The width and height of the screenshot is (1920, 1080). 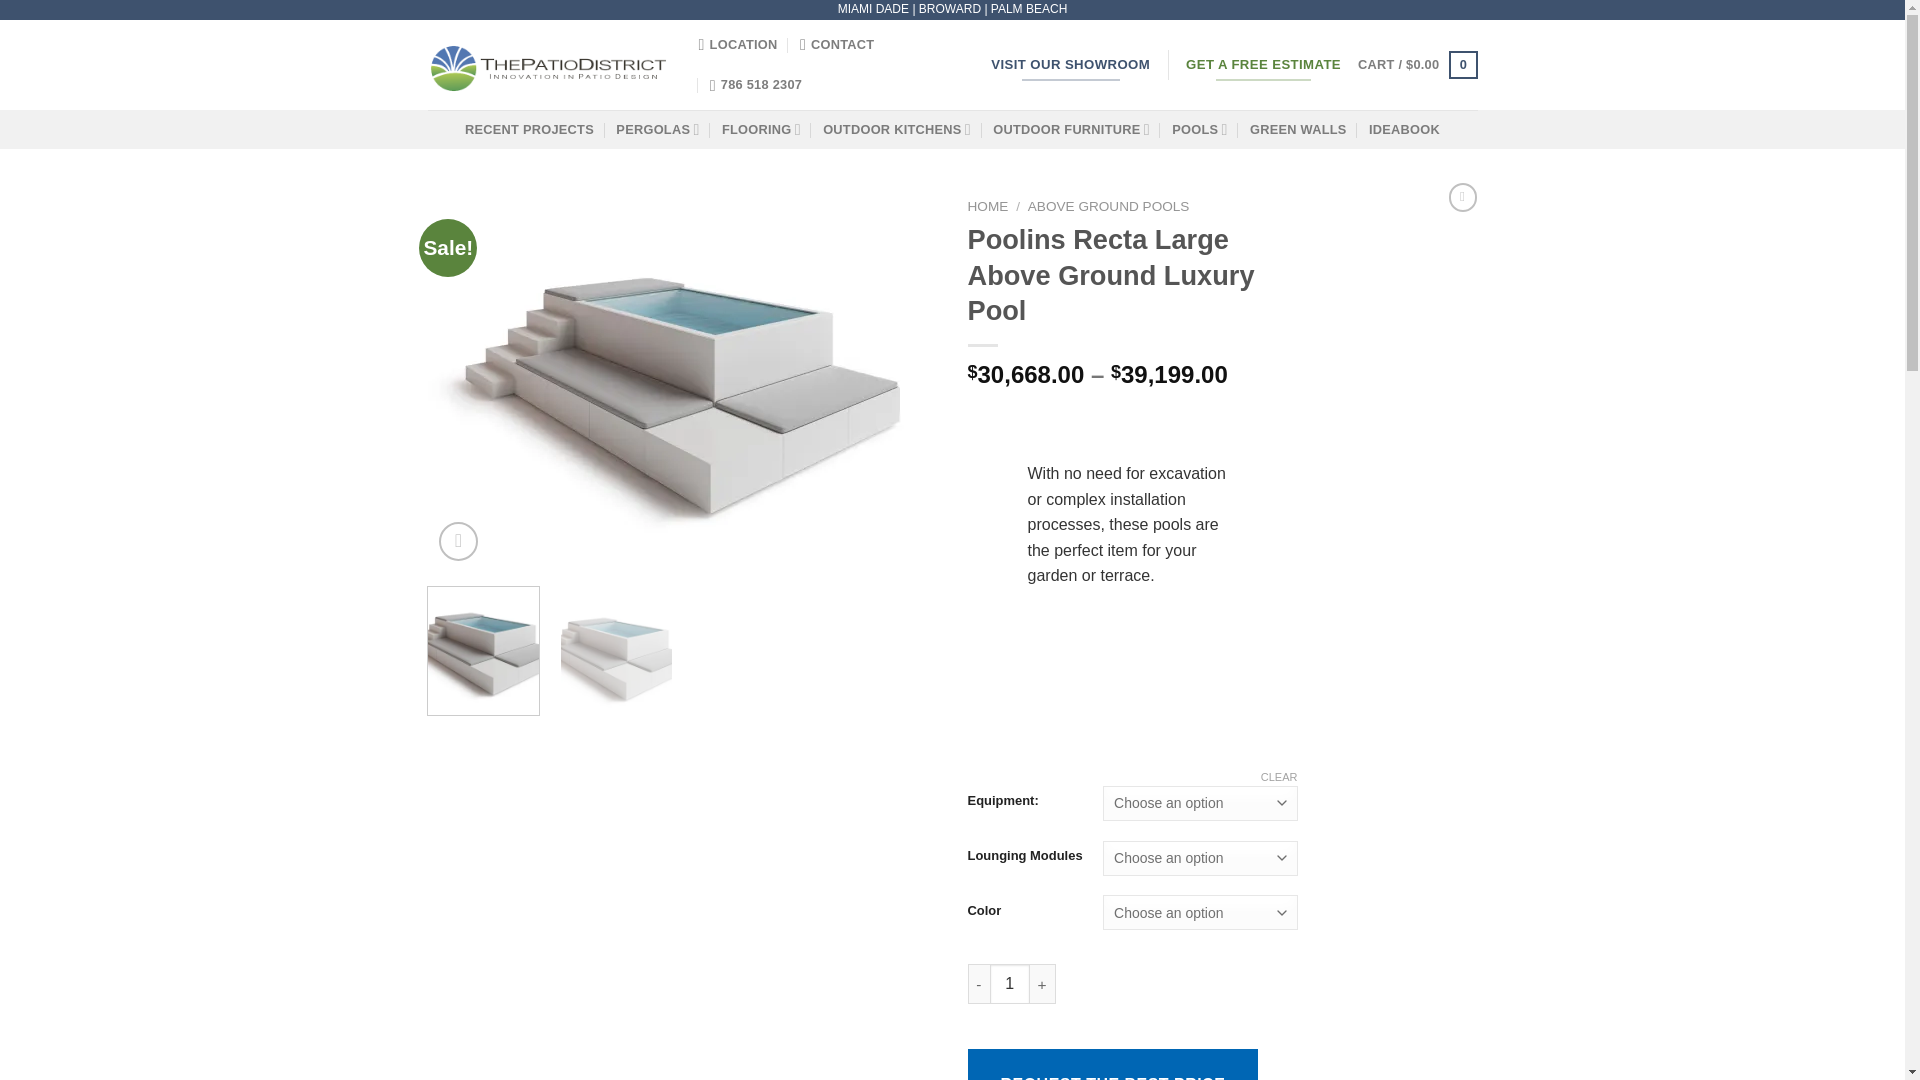 What do you see at coordinates (738, 44) in the screenshot?
I see `3305 NW 79 Ave. Doral Florida 33122` at bounding box center [738, 44].